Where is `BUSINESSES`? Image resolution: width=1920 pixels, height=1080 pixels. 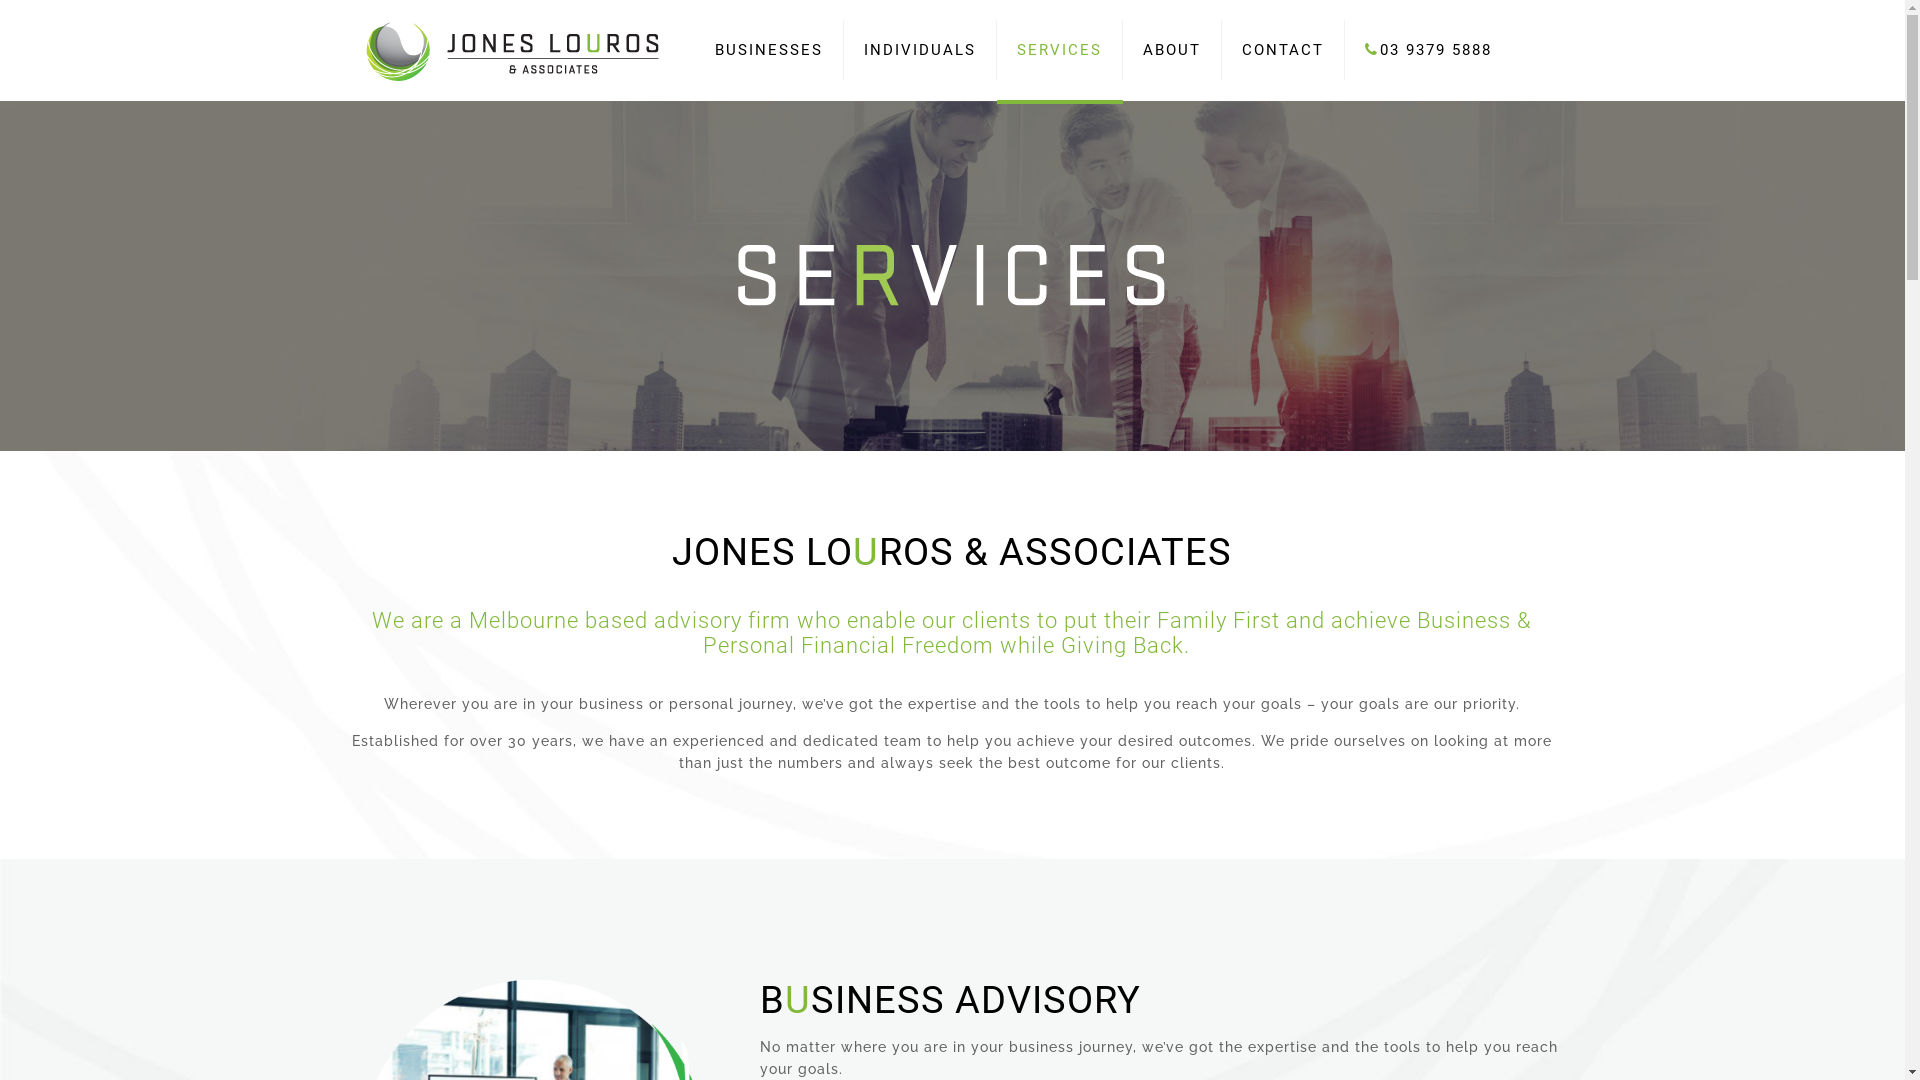
BUSINESSES is located at coordinates (768, 50).